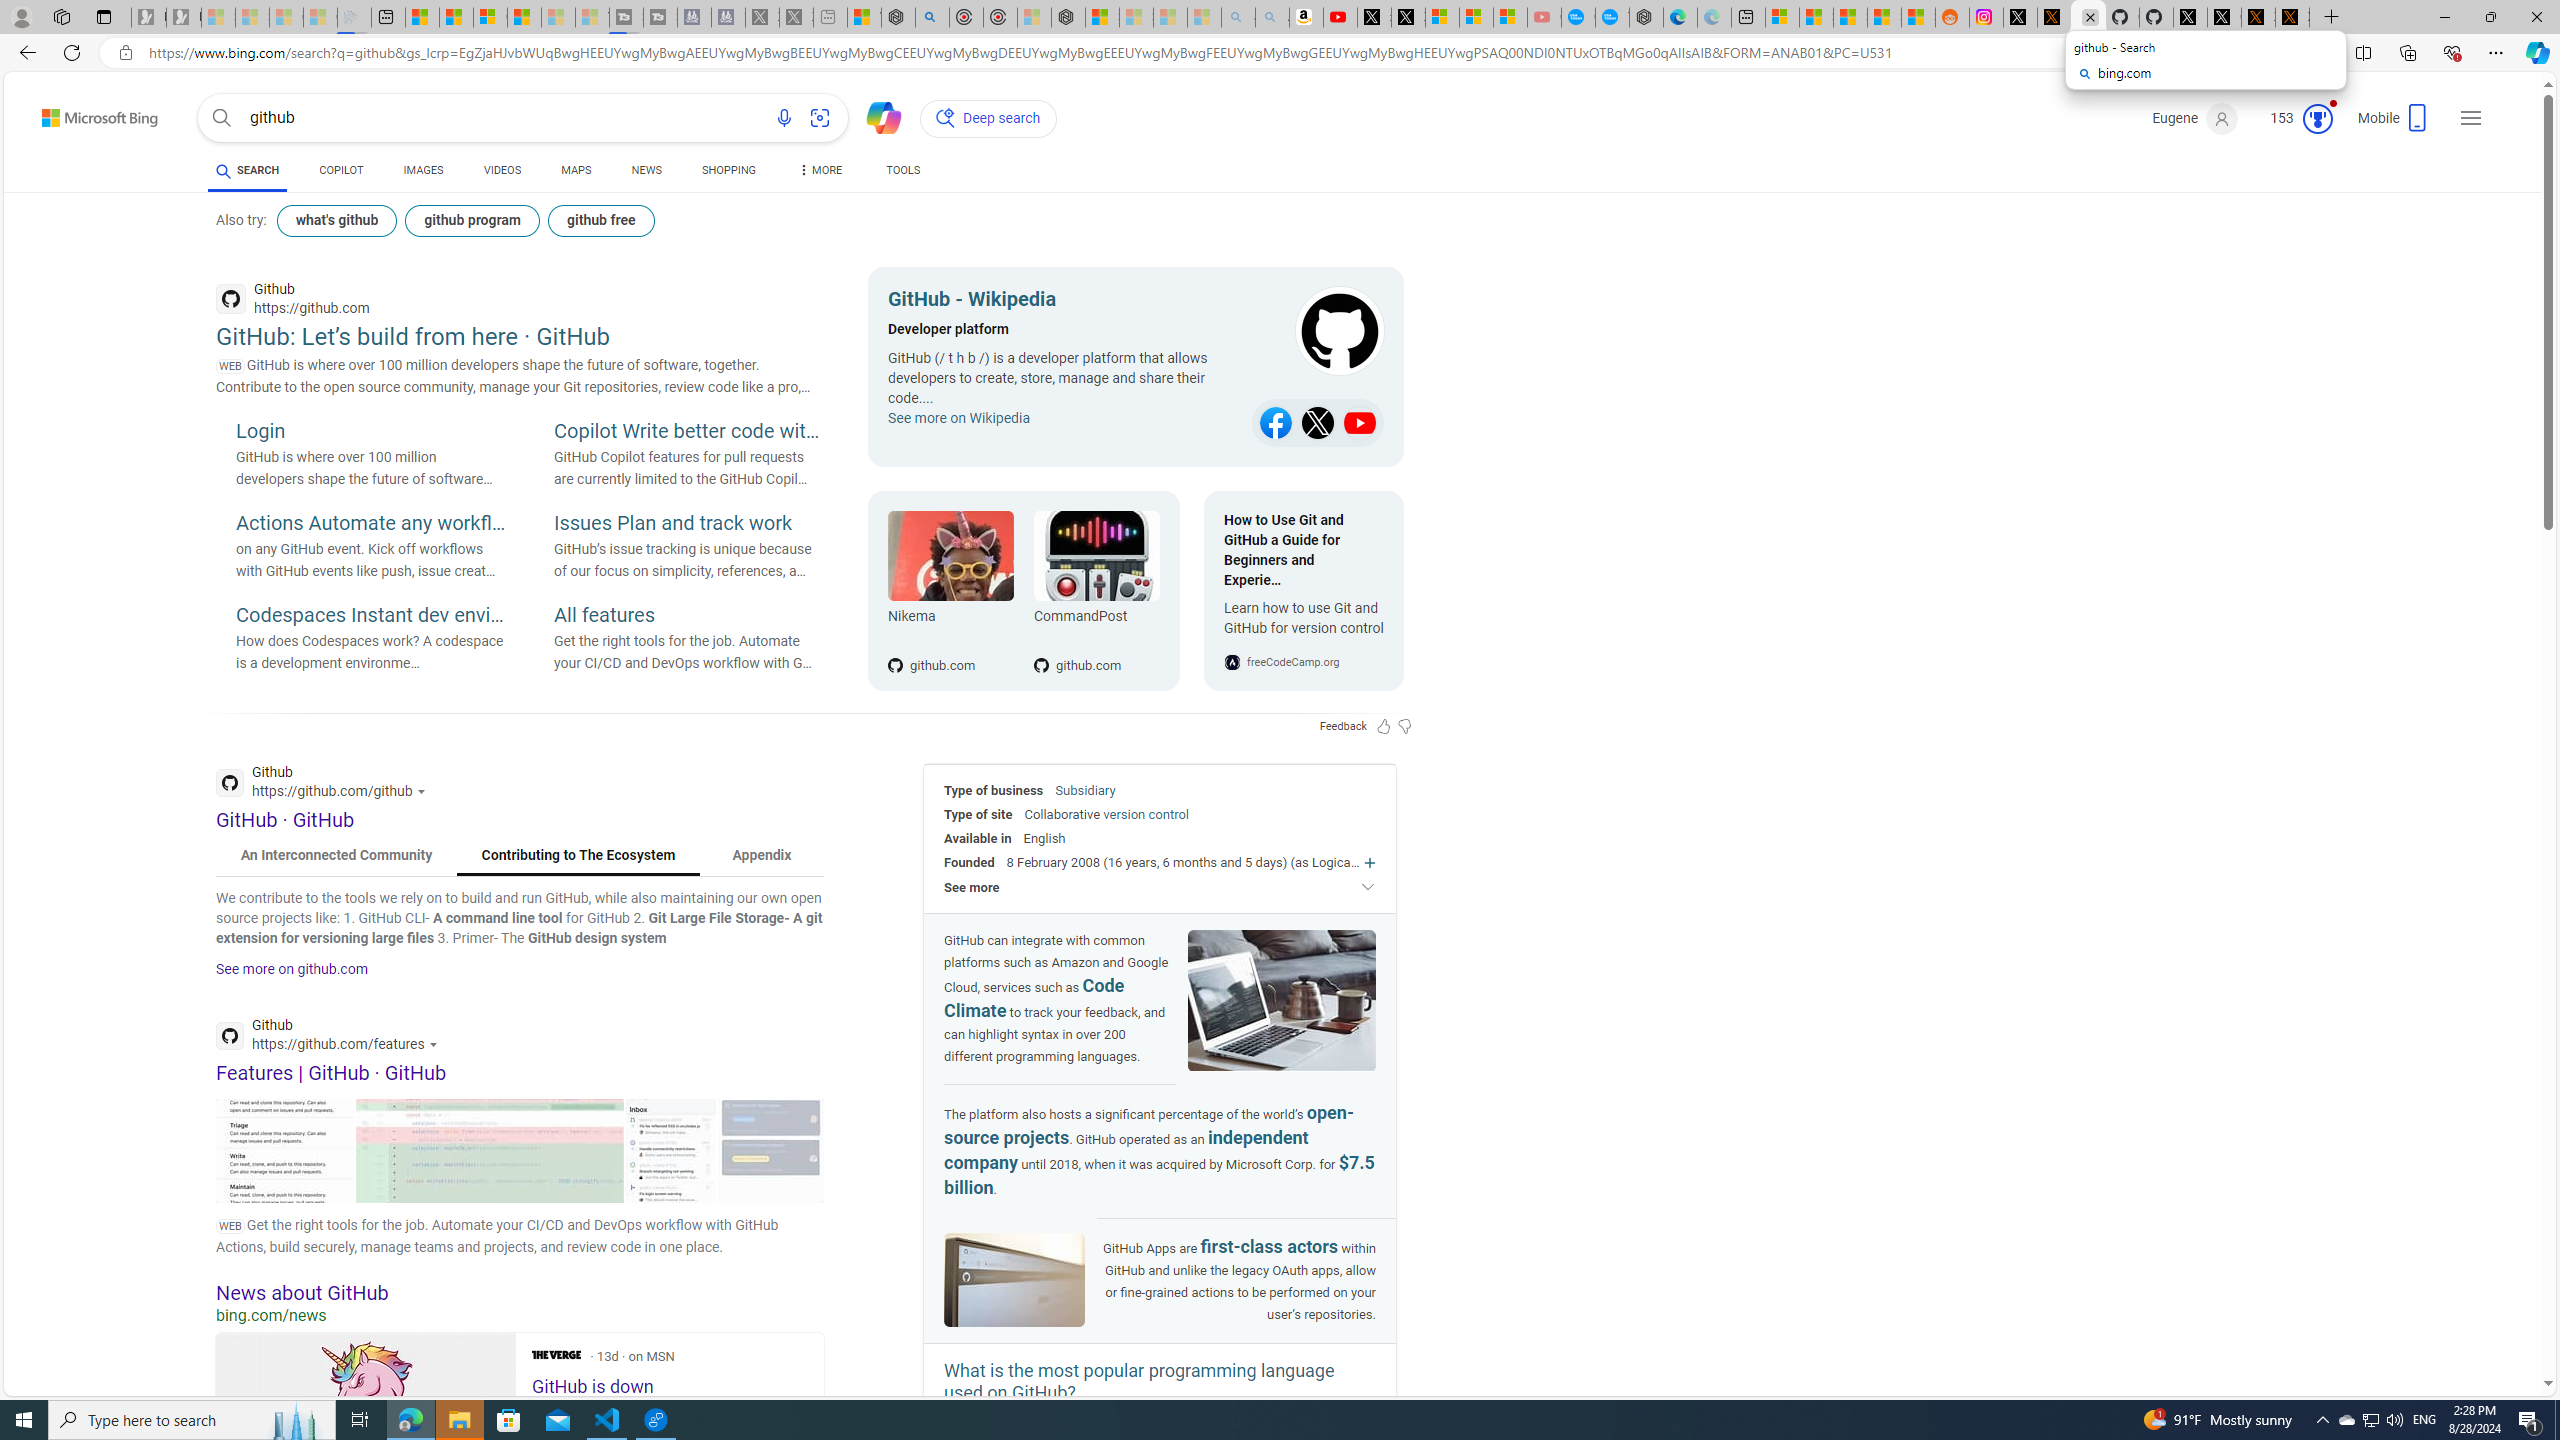  What do you see at coordinates (601, 220) in the screenshot?
I see `github free` at bounding box center [601, 220].